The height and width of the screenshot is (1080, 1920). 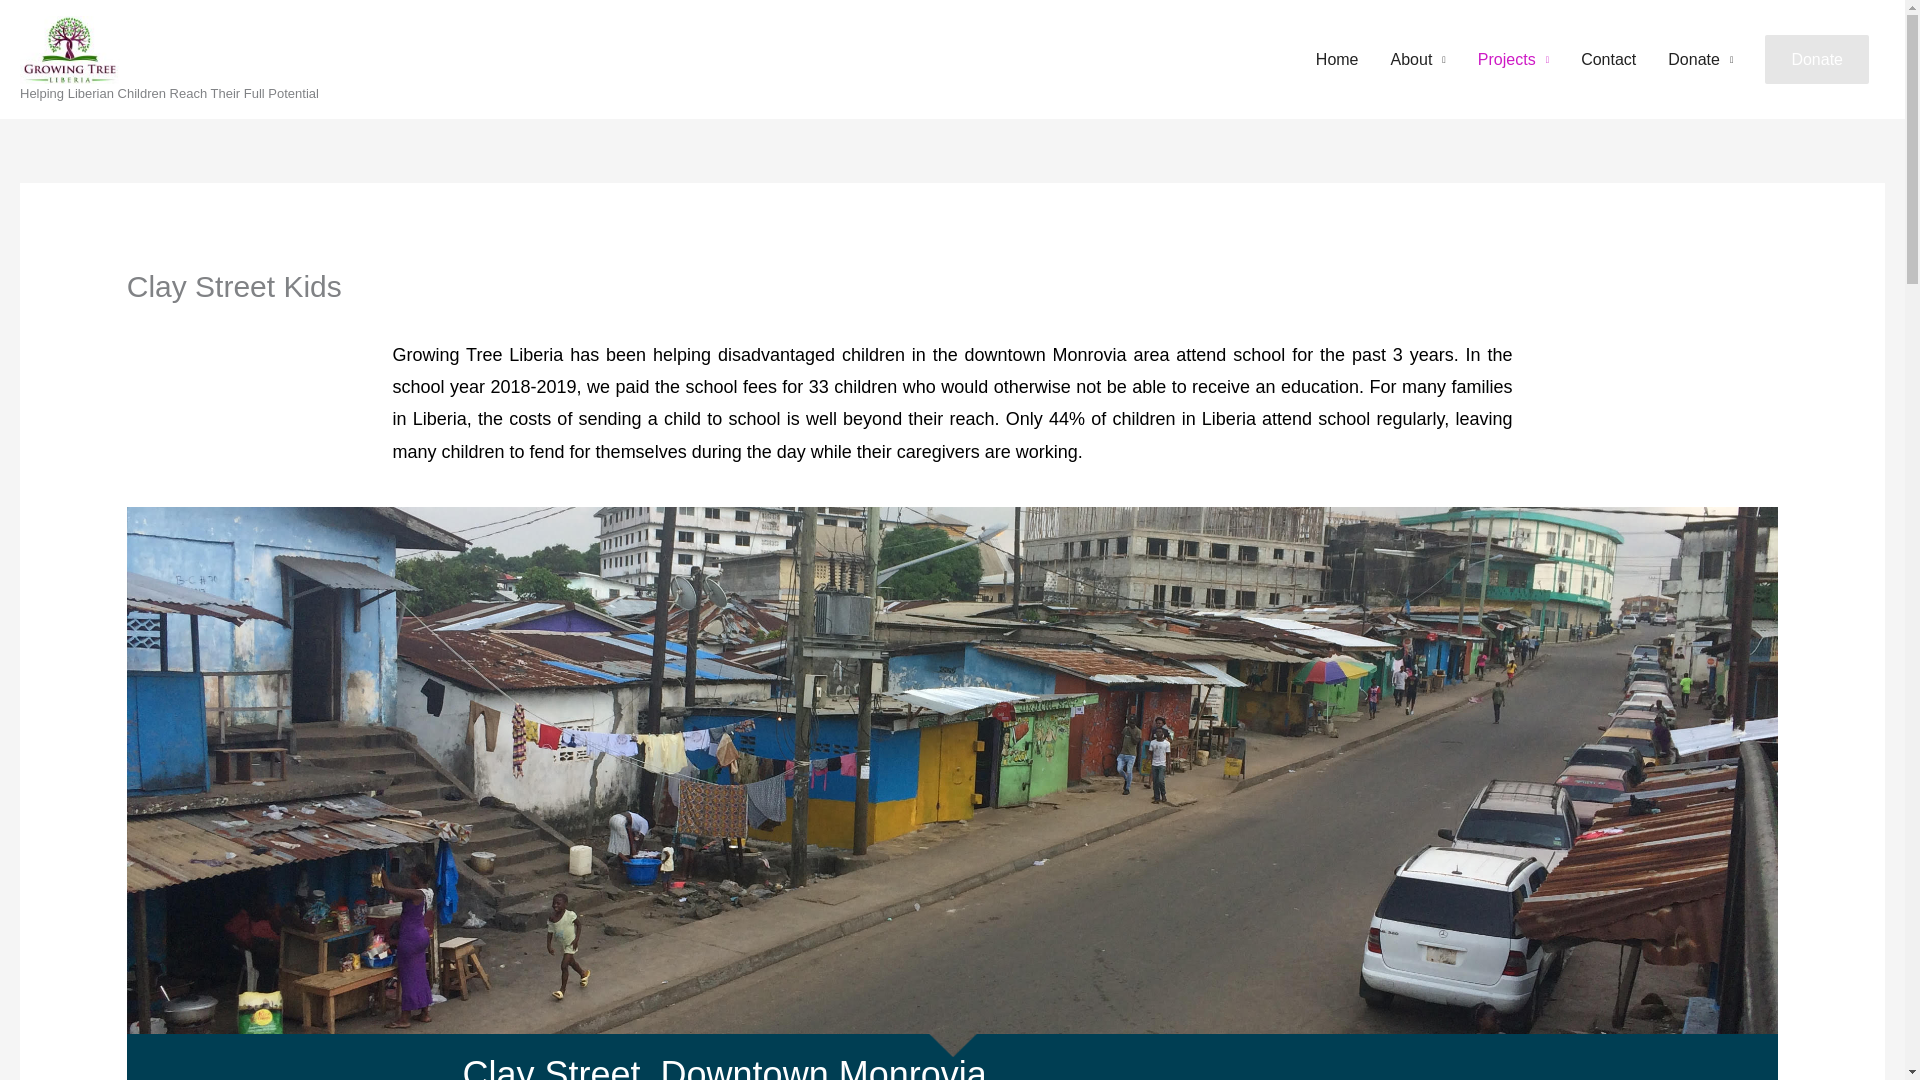 I want to click on About, so click(x=1418, y=60).